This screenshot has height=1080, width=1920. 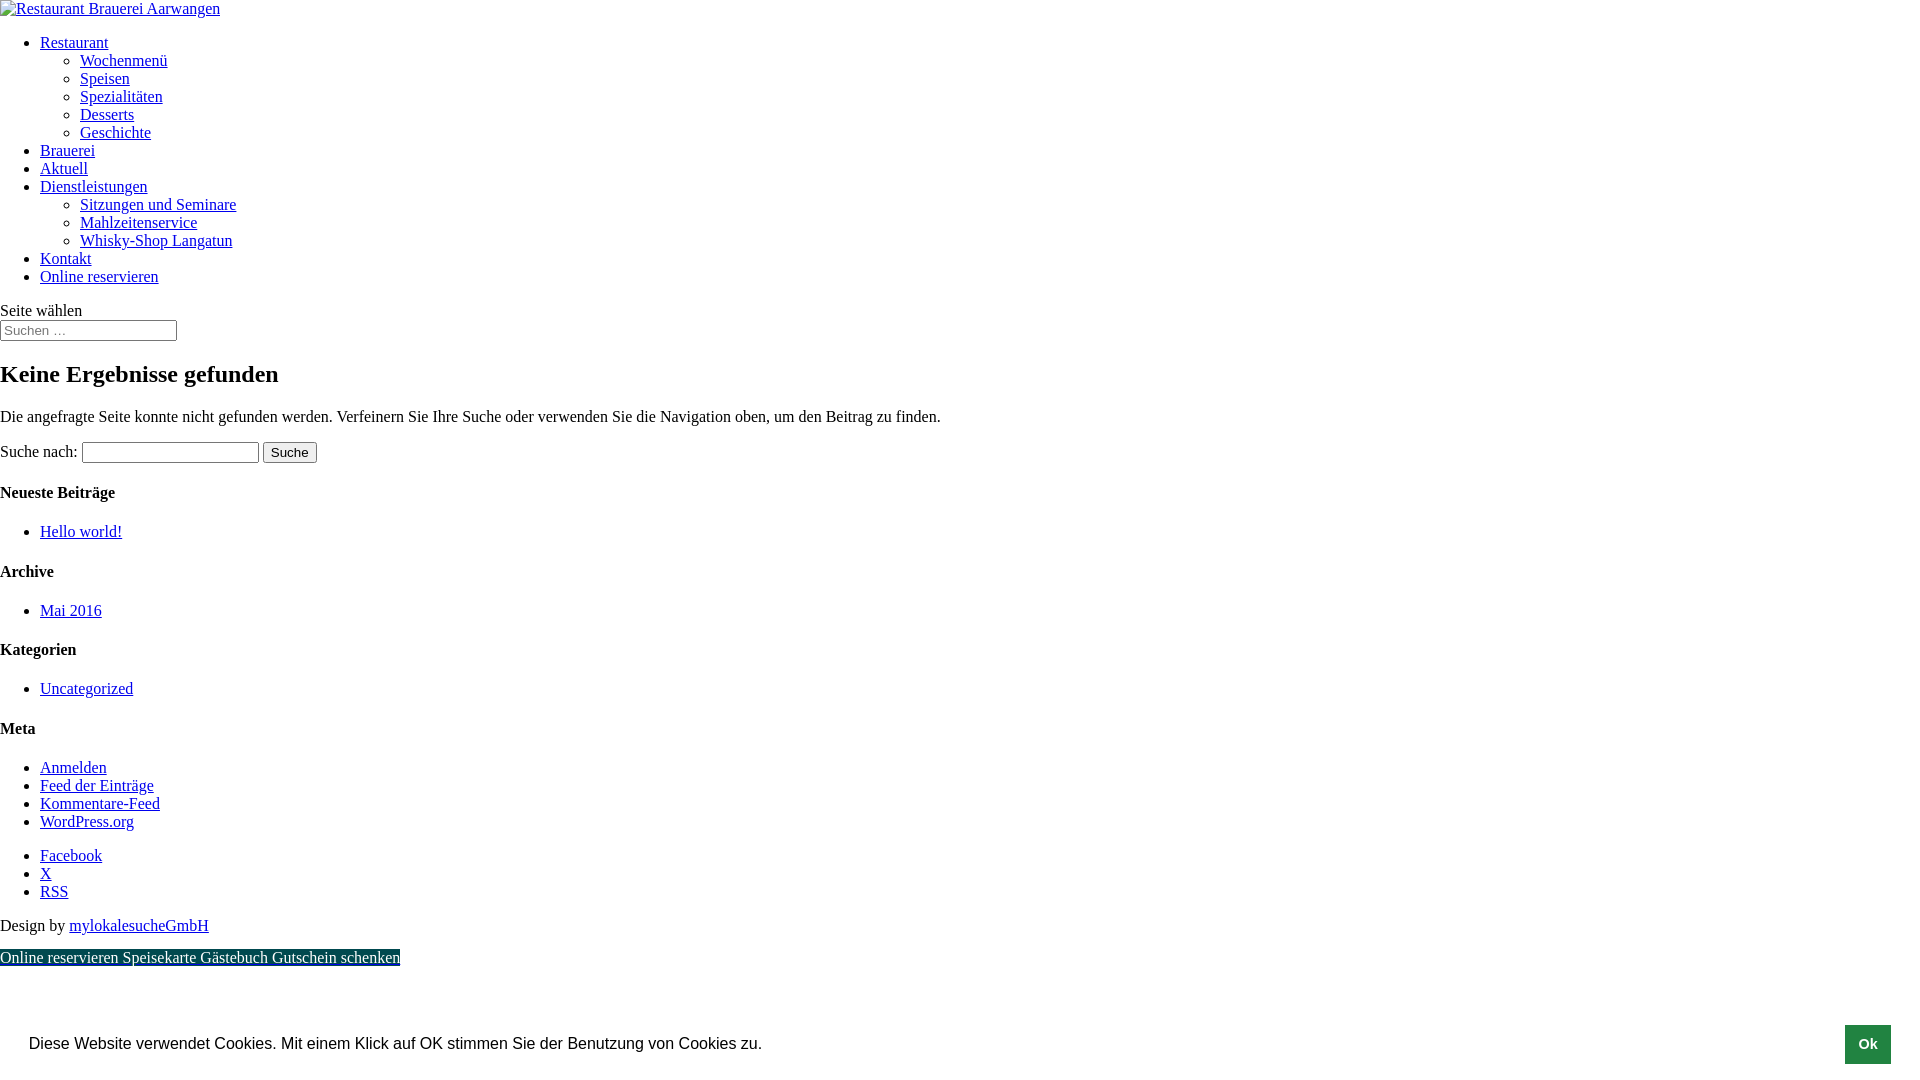 What do you see at coordinates (74, 767) in the screenshot?
I see `Anmelden` at bounding box center [74, 767].